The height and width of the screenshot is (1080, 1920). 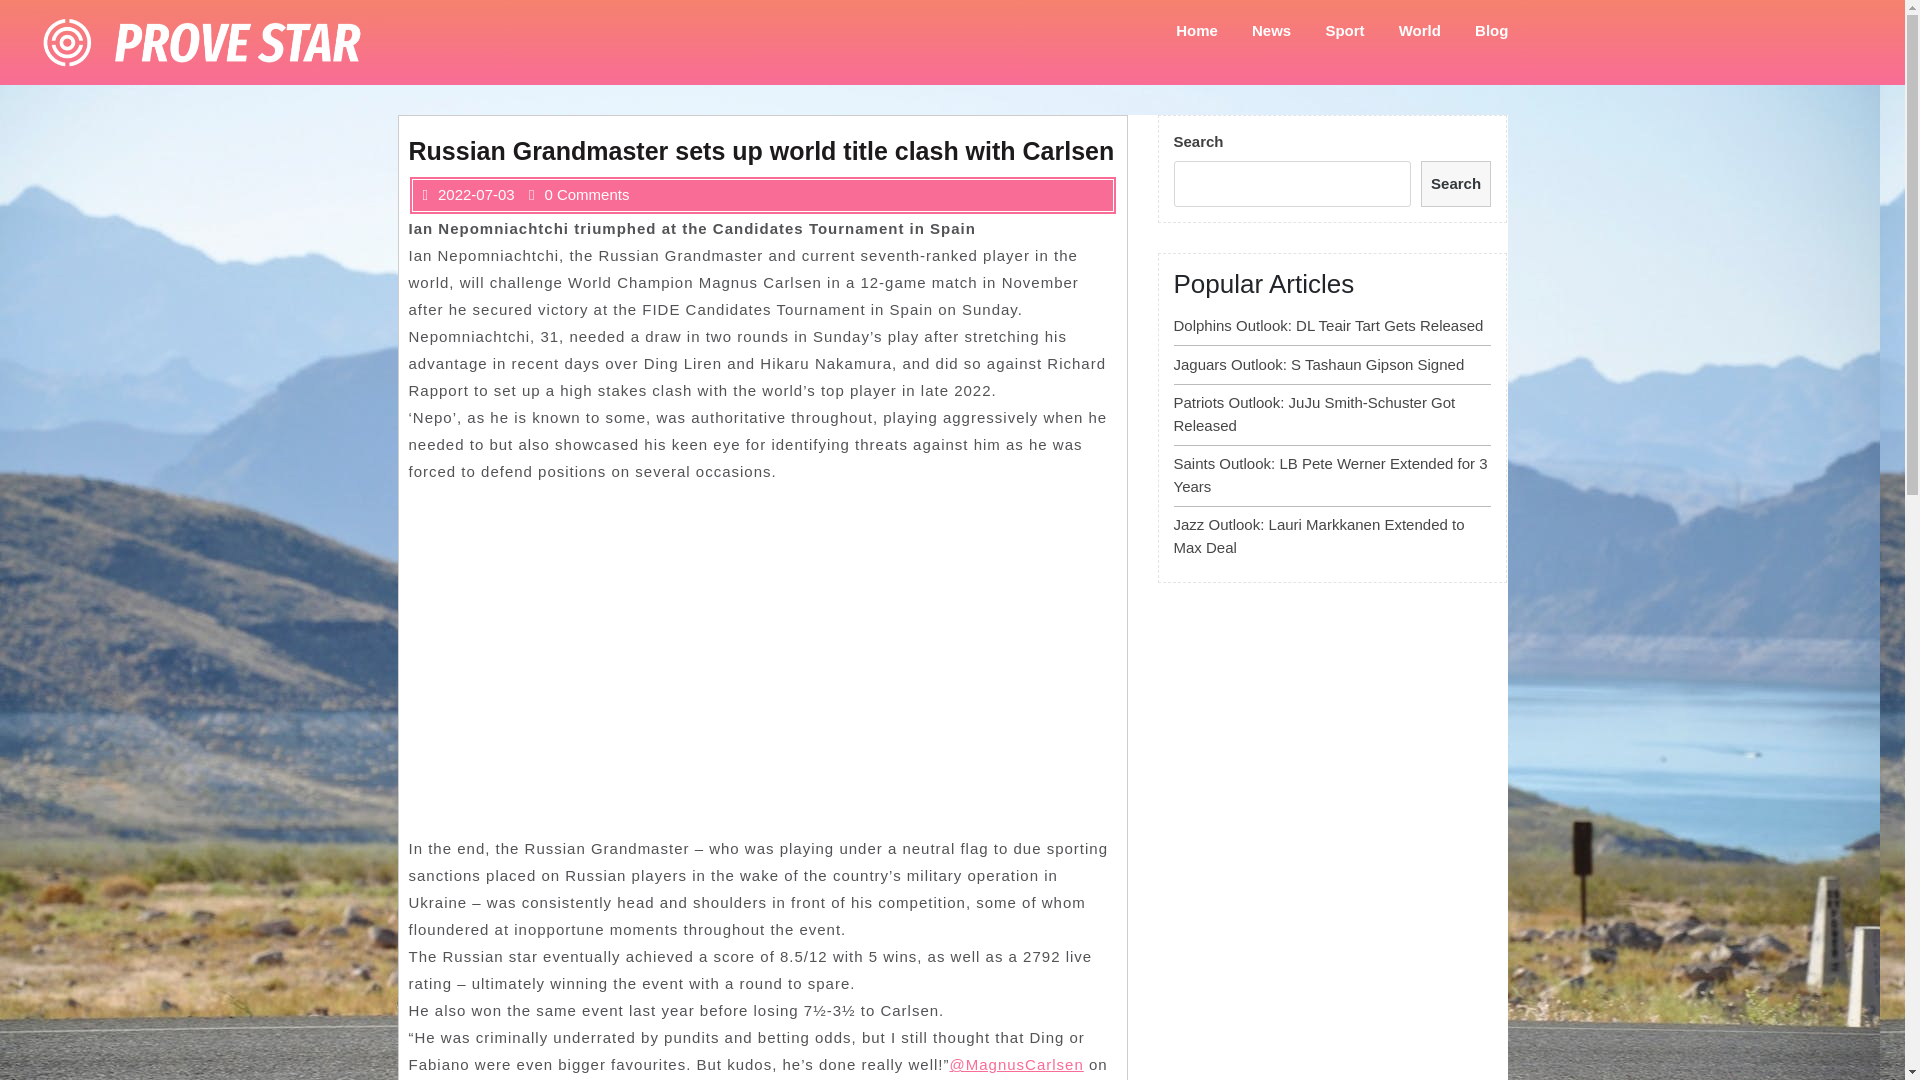 I want to click on Search, so click(x=1456, y=184).